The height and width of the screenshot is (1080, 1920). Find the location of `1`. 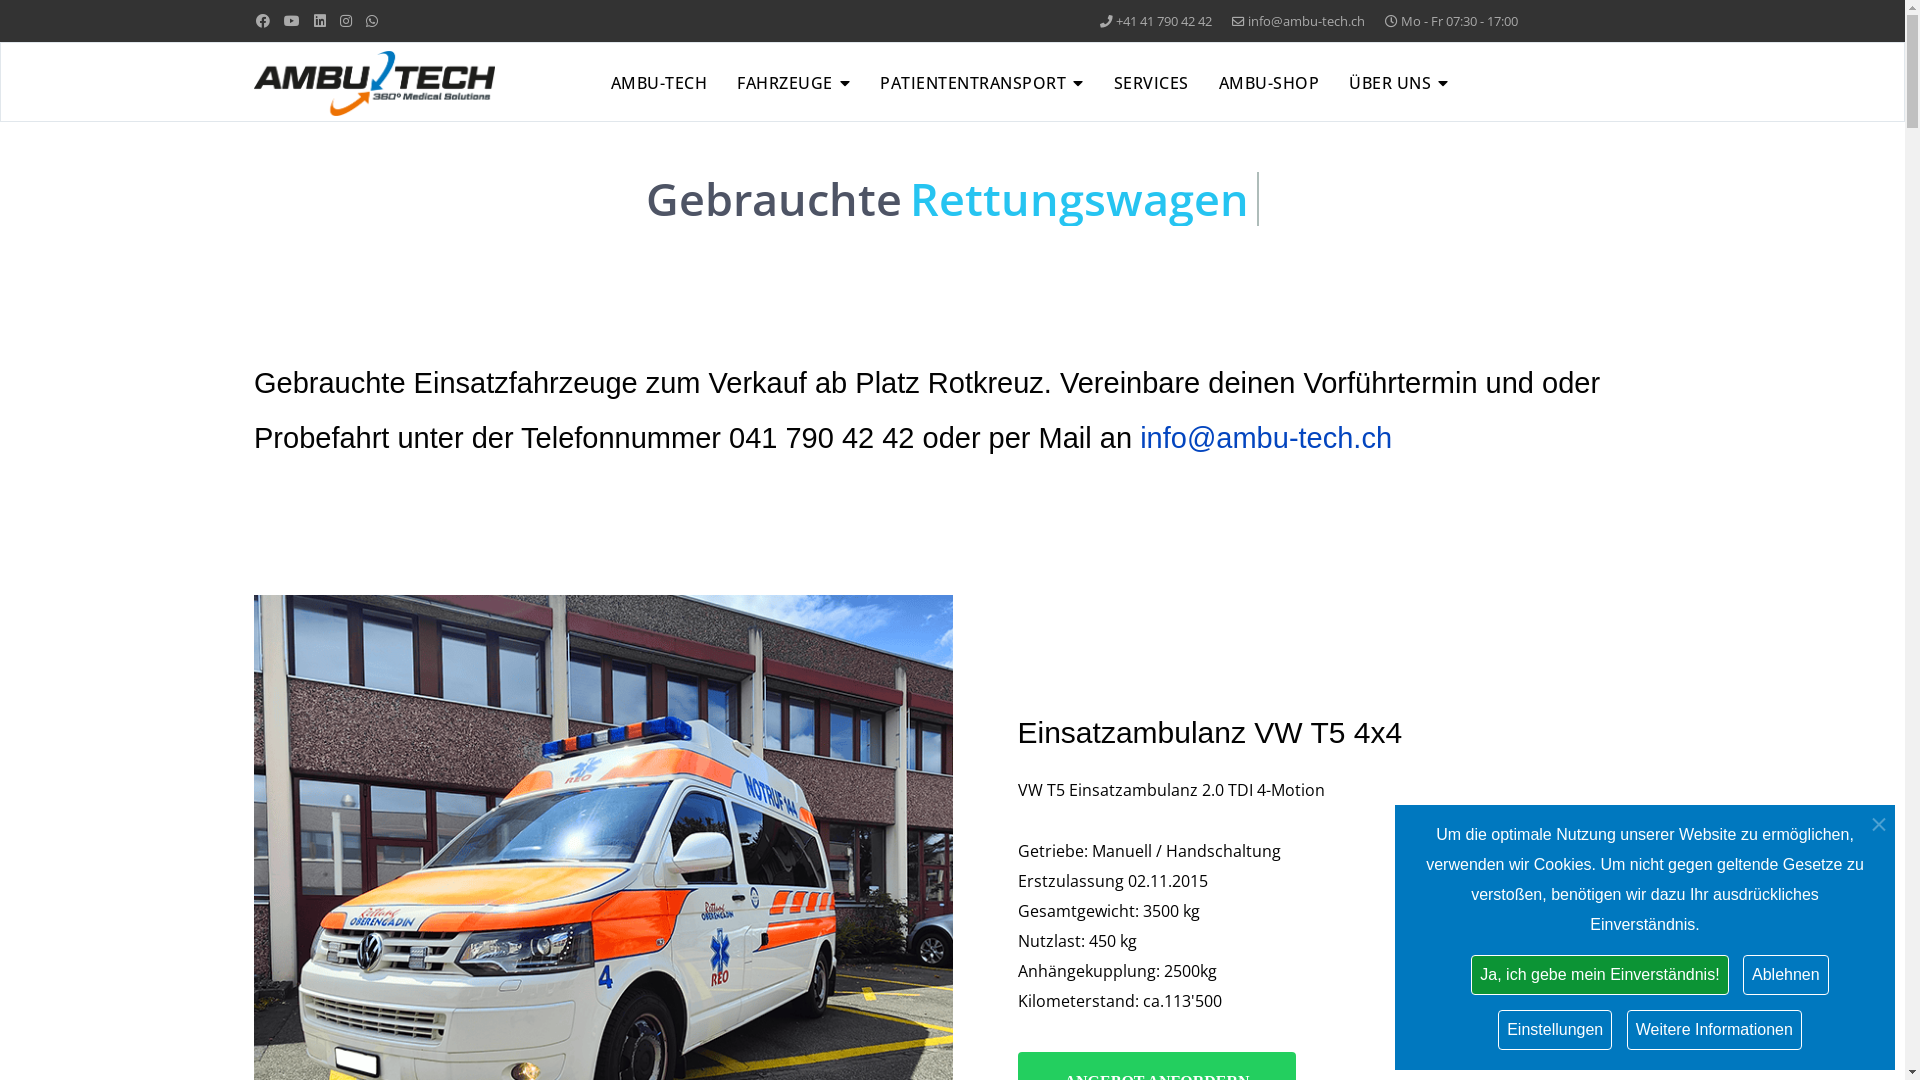

1 is located at coordinates (898, 532).